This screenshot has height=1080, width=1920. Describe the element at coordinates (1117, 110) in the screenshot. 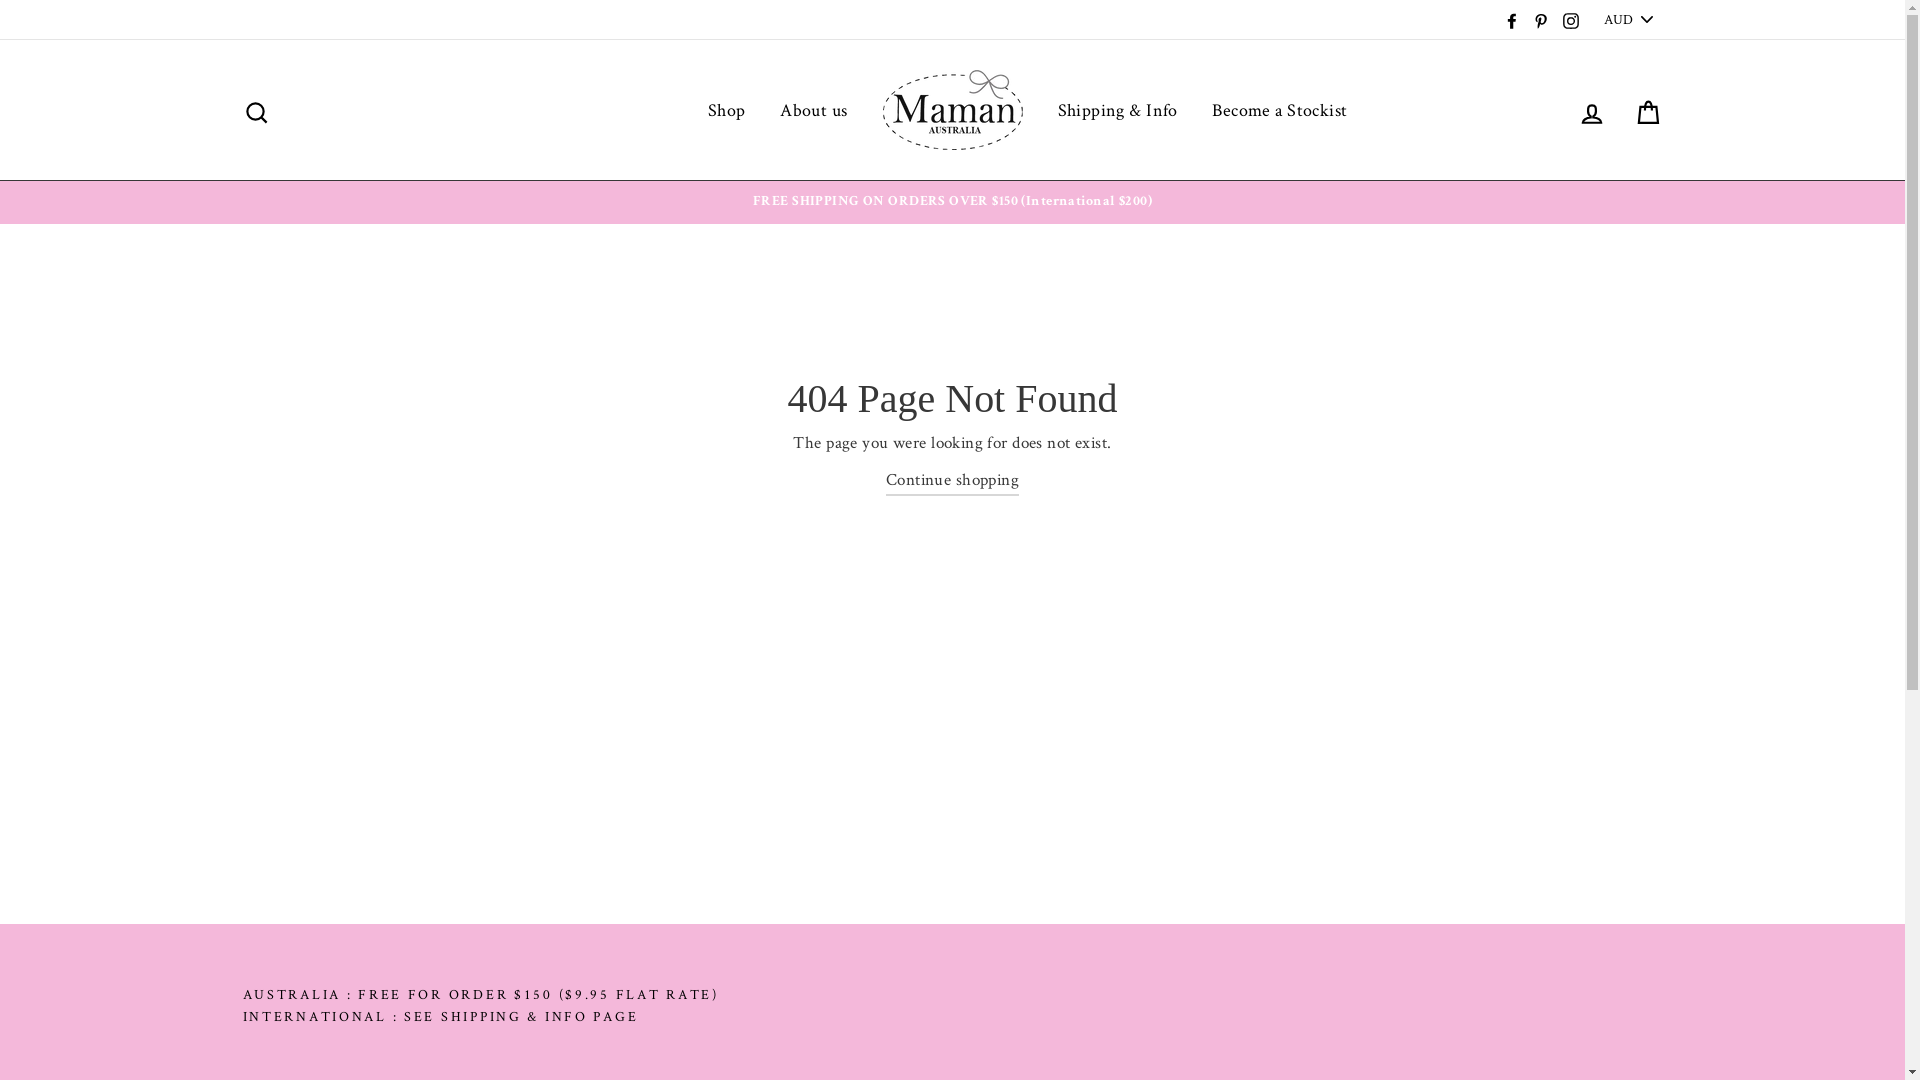

I see `Shipping & Info` at that location.